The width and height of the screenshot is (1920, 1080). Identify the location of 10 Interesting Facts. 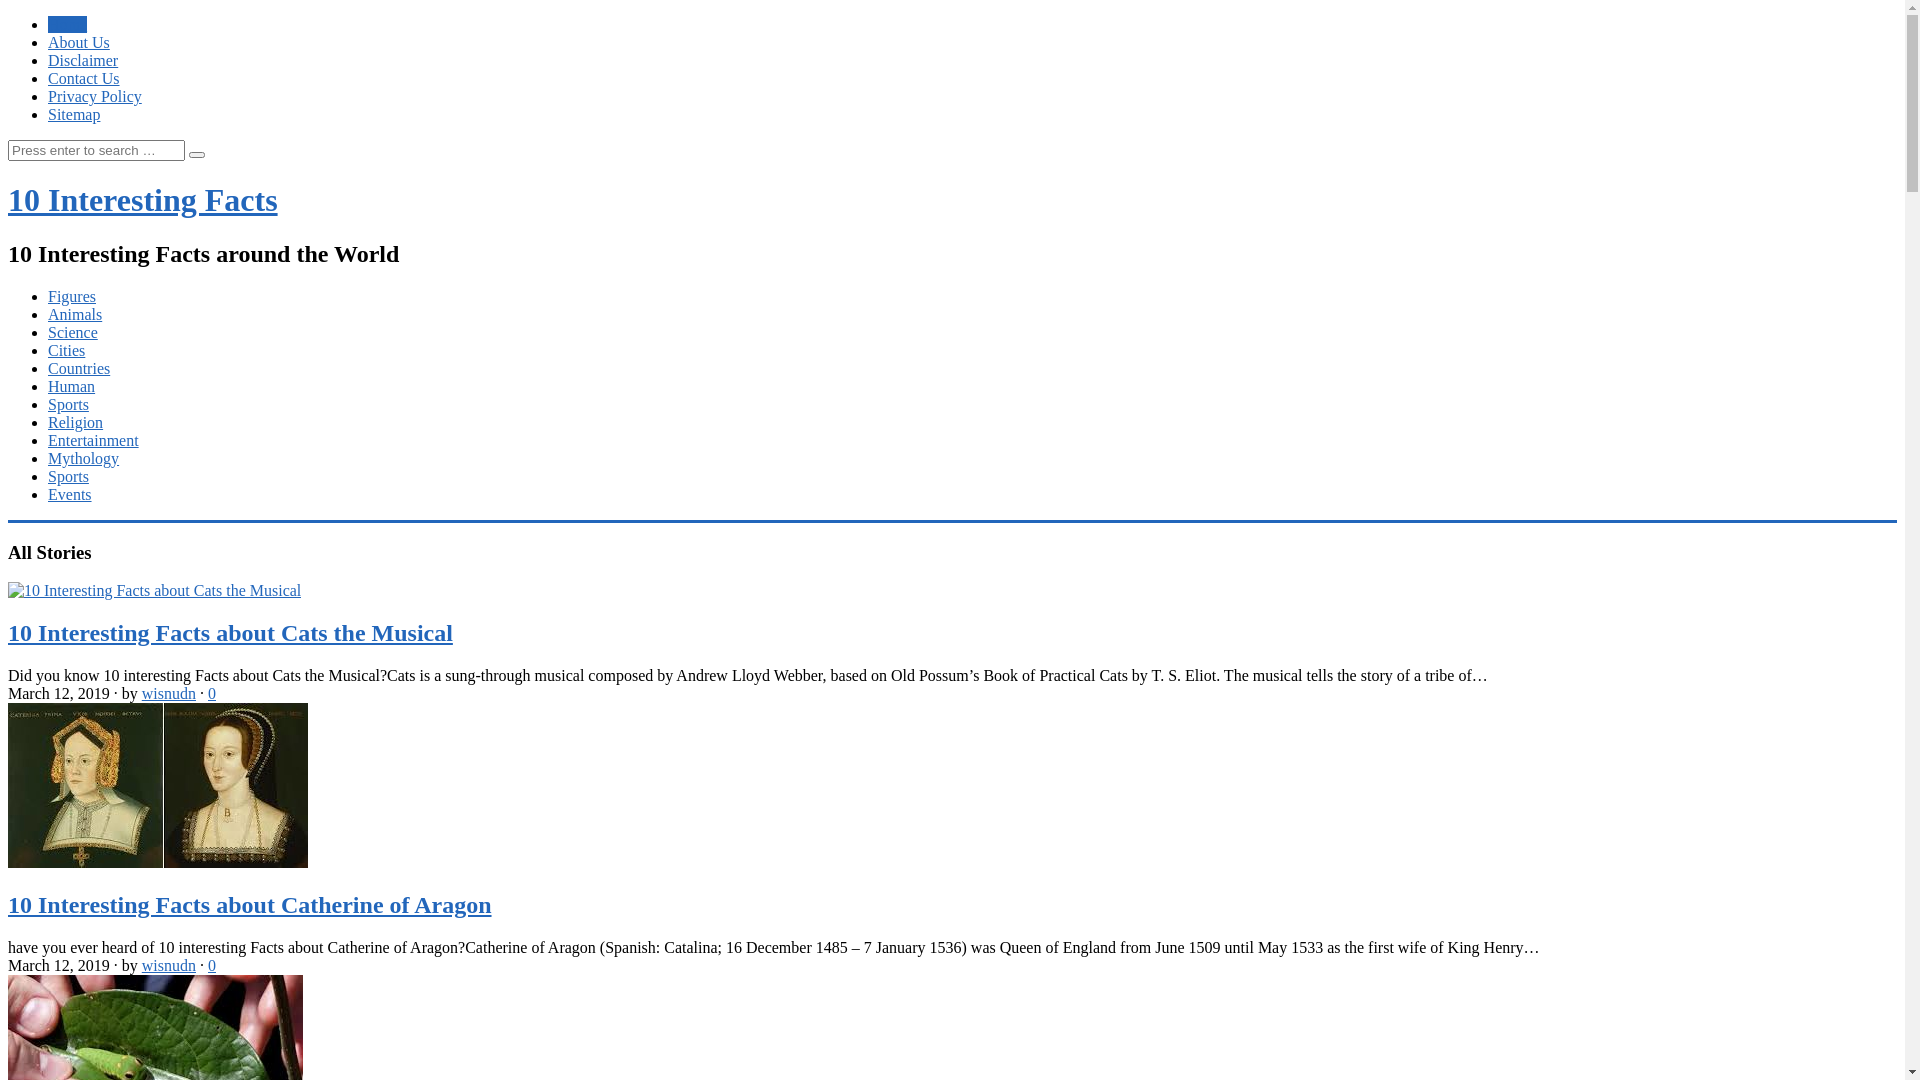
(143, 200).